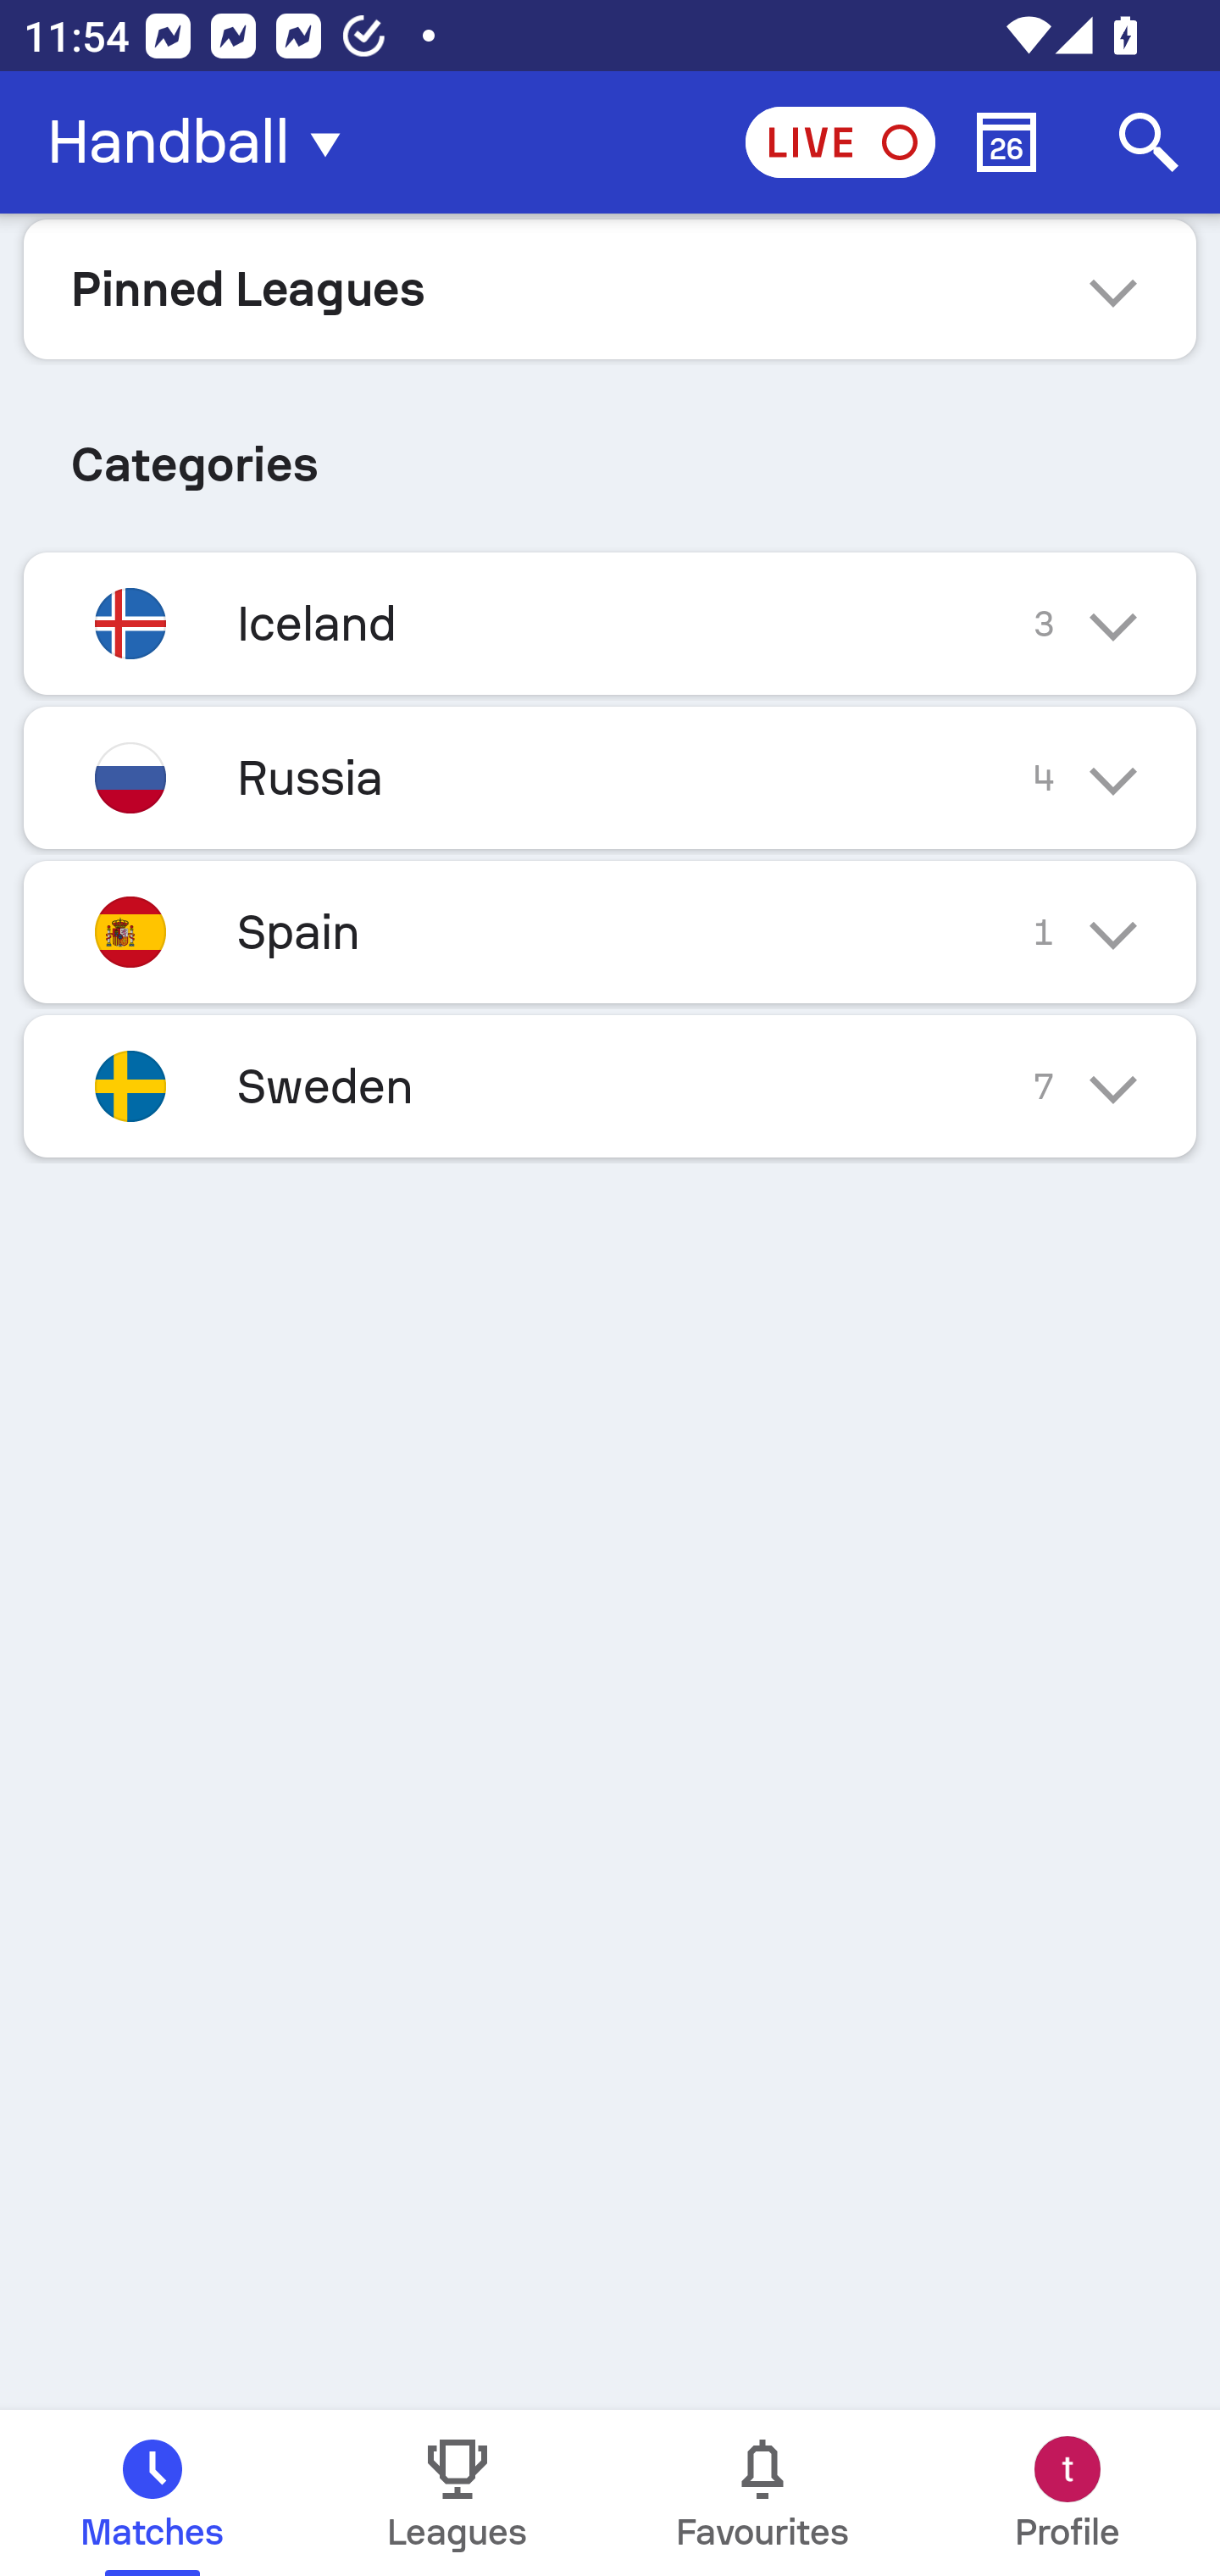  Describe the element at coordinates (1067, 2493) in the screenshot. I see `Profile` at that location.